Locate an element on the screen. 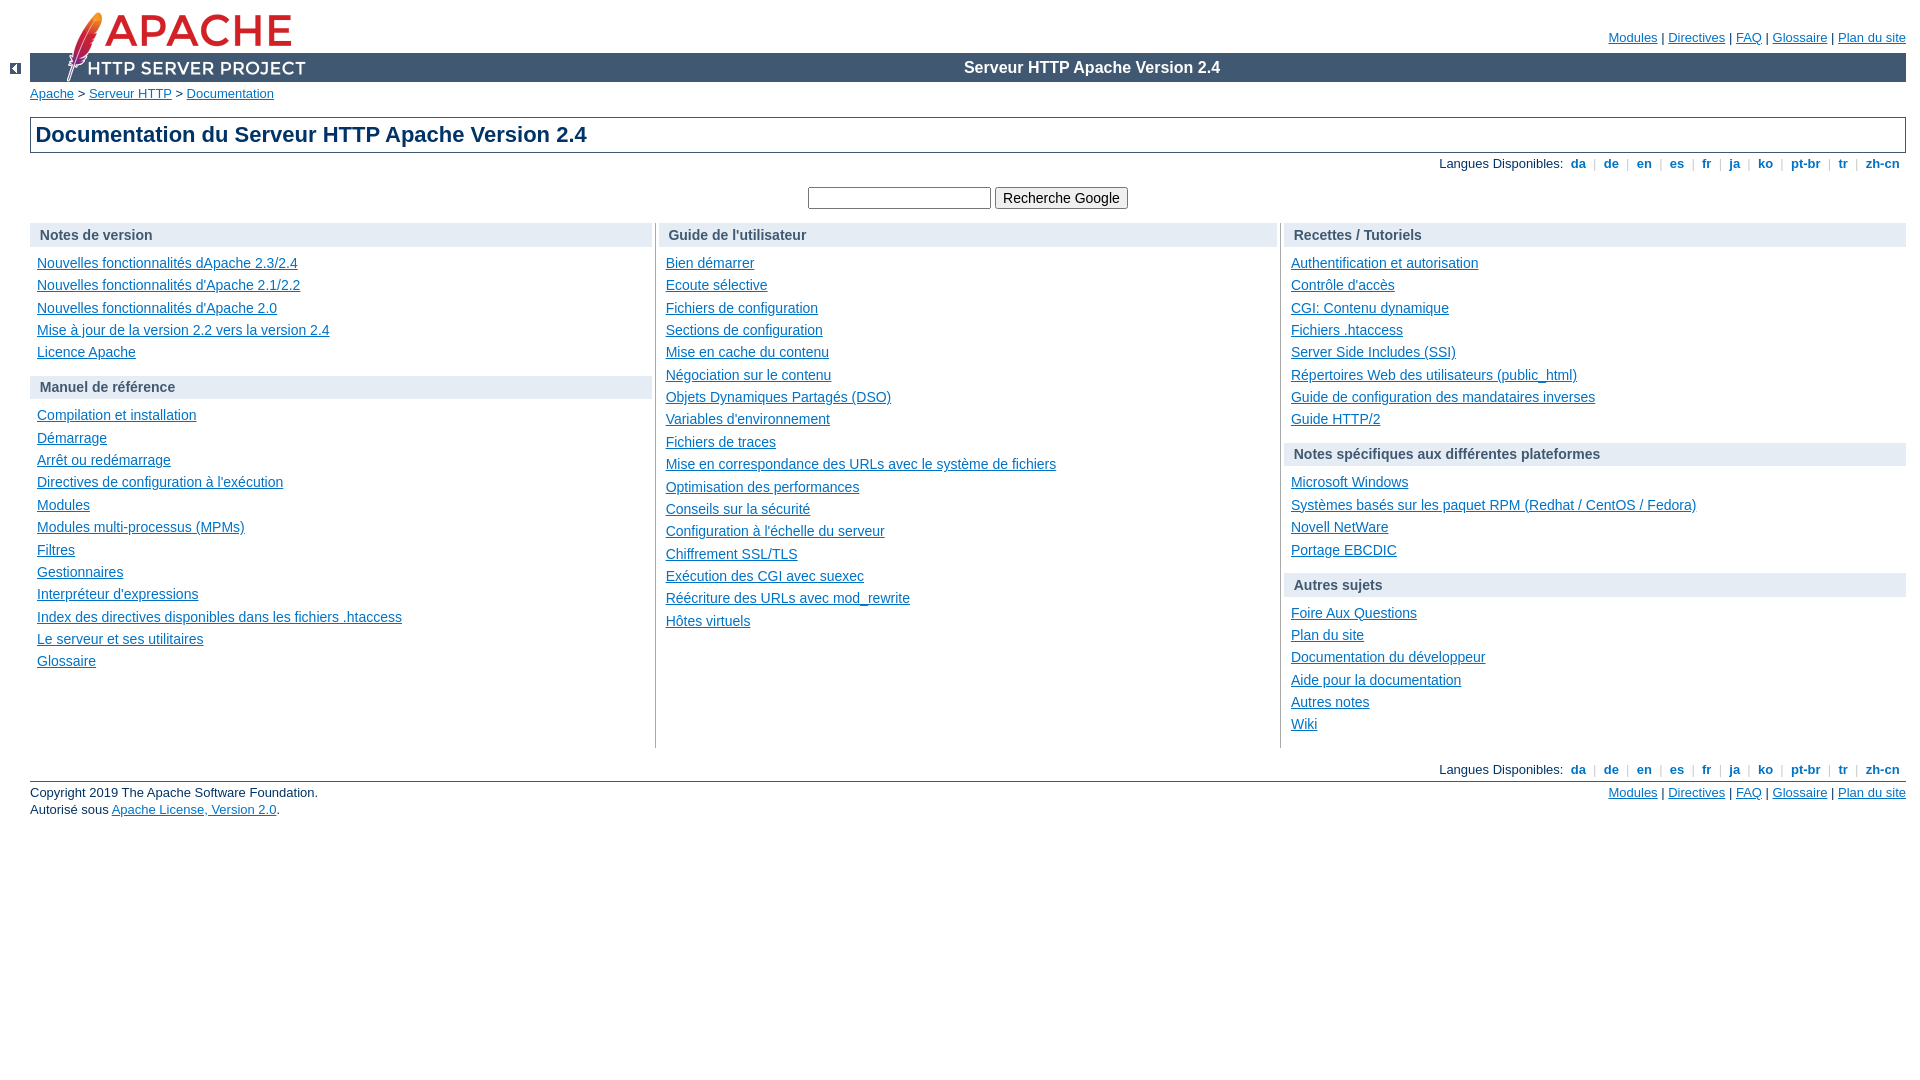 This screenshot has height=1080, width=1920. Filtres is located at coordinates (56, 550).